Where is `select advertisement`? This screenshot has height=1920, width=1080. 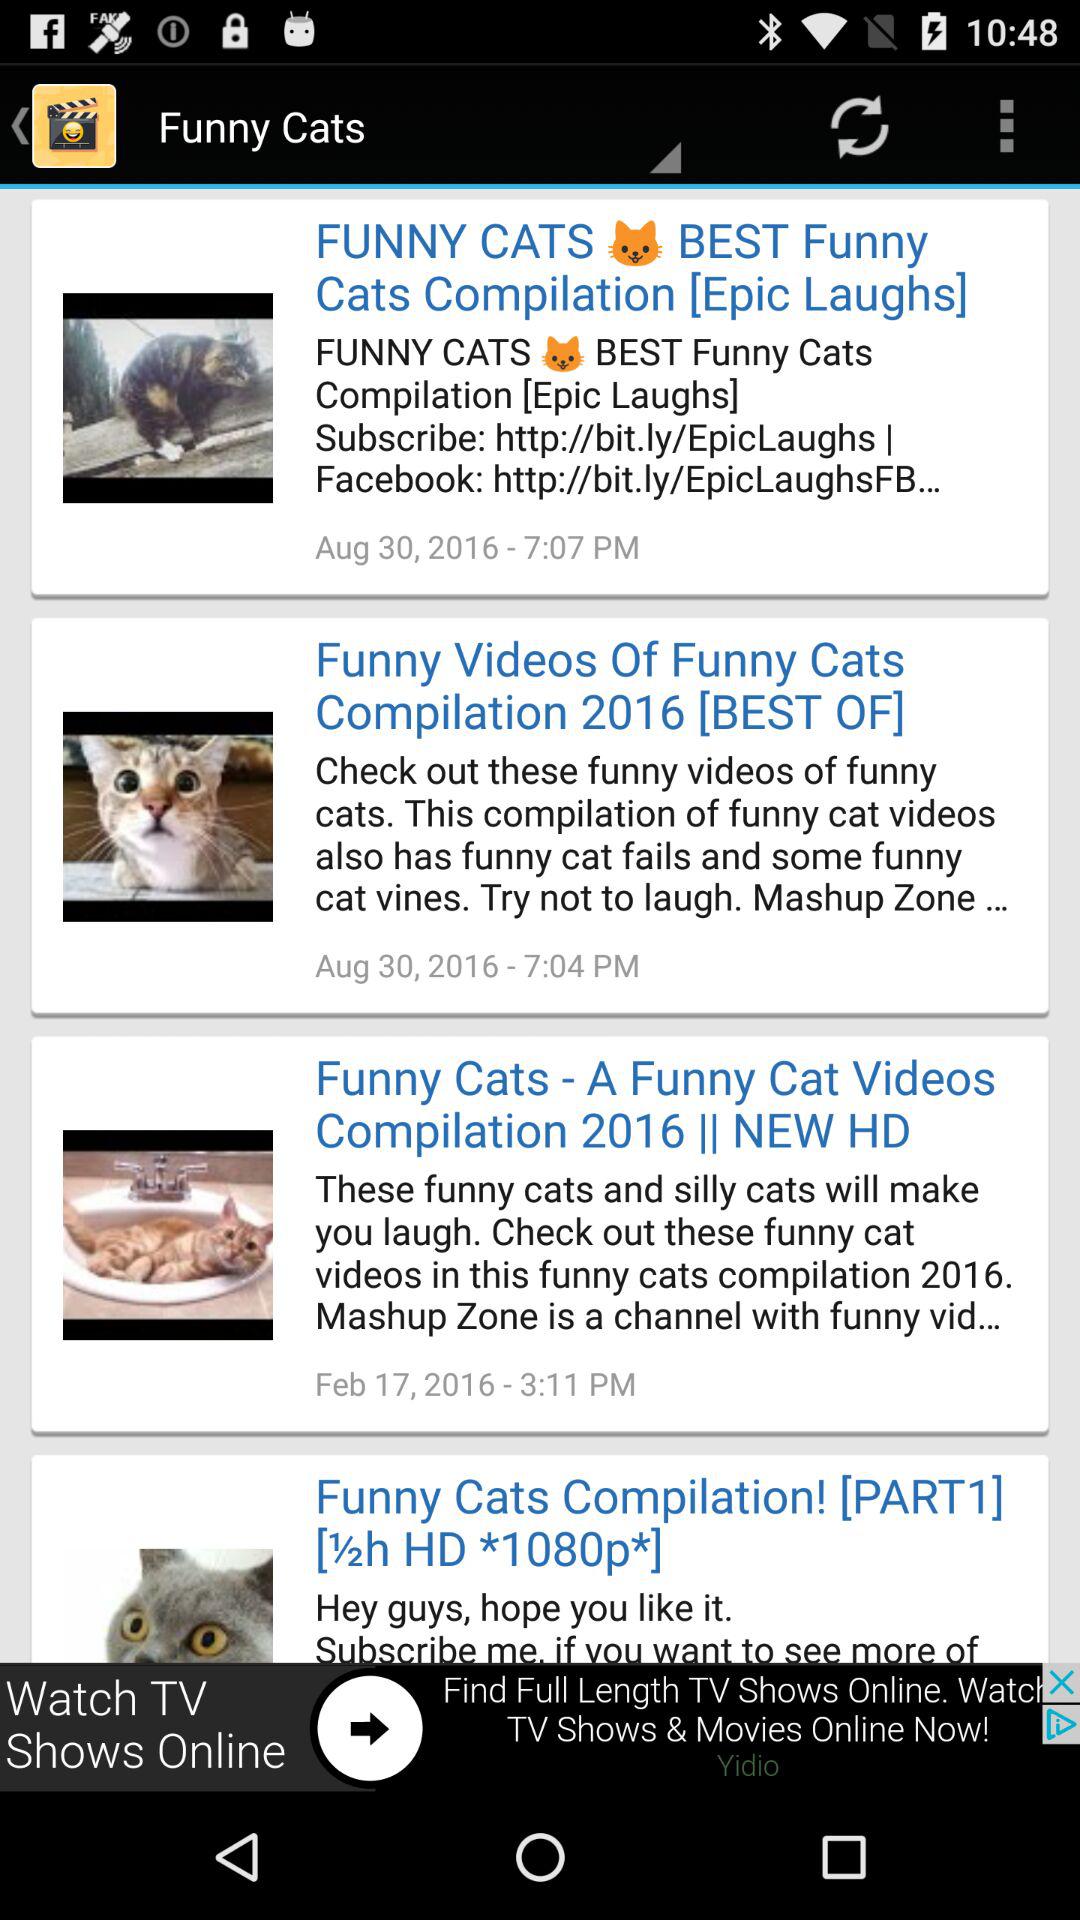 select advertisement is located at coordinates (540, 1728).